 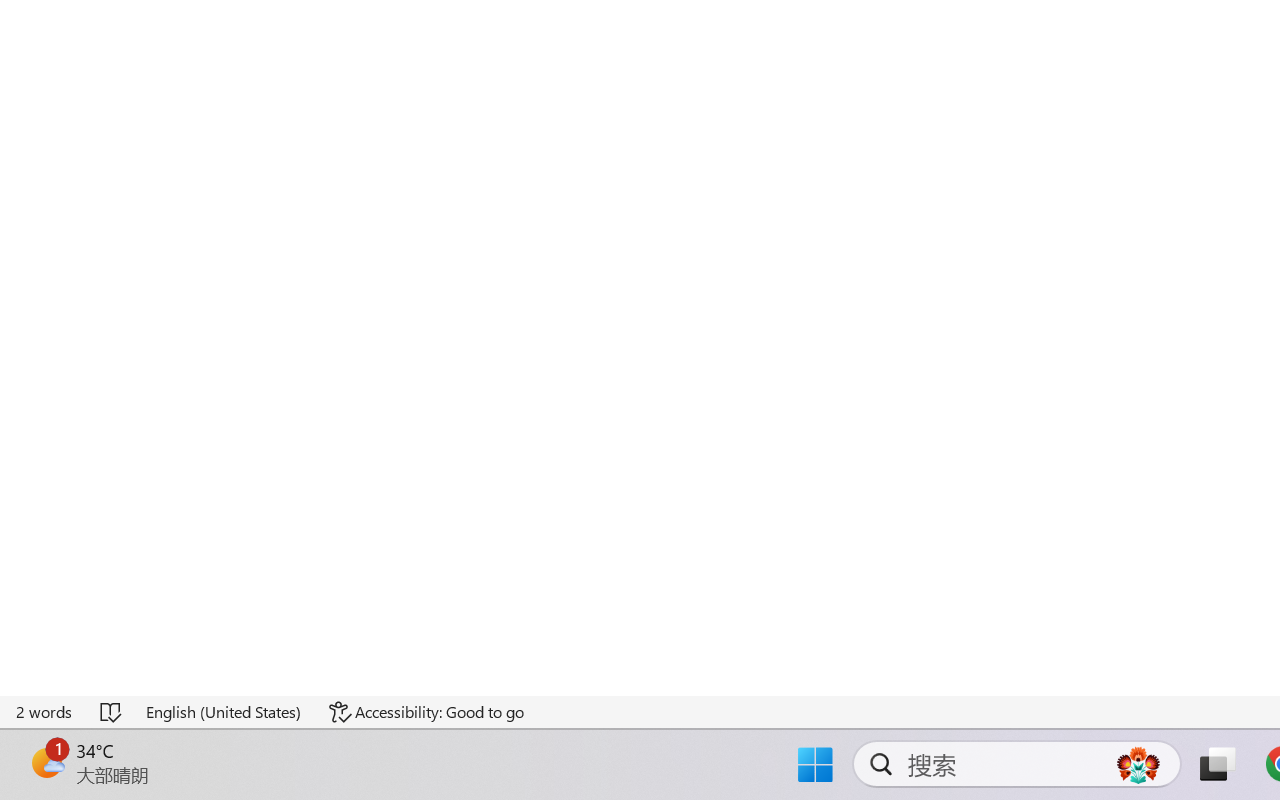 What do you see at coordinates (1138, 764) in the screenshot?
I see `AutomationID: DynamicSearchBoxGleamImage` at bounding box center [1138, 764].